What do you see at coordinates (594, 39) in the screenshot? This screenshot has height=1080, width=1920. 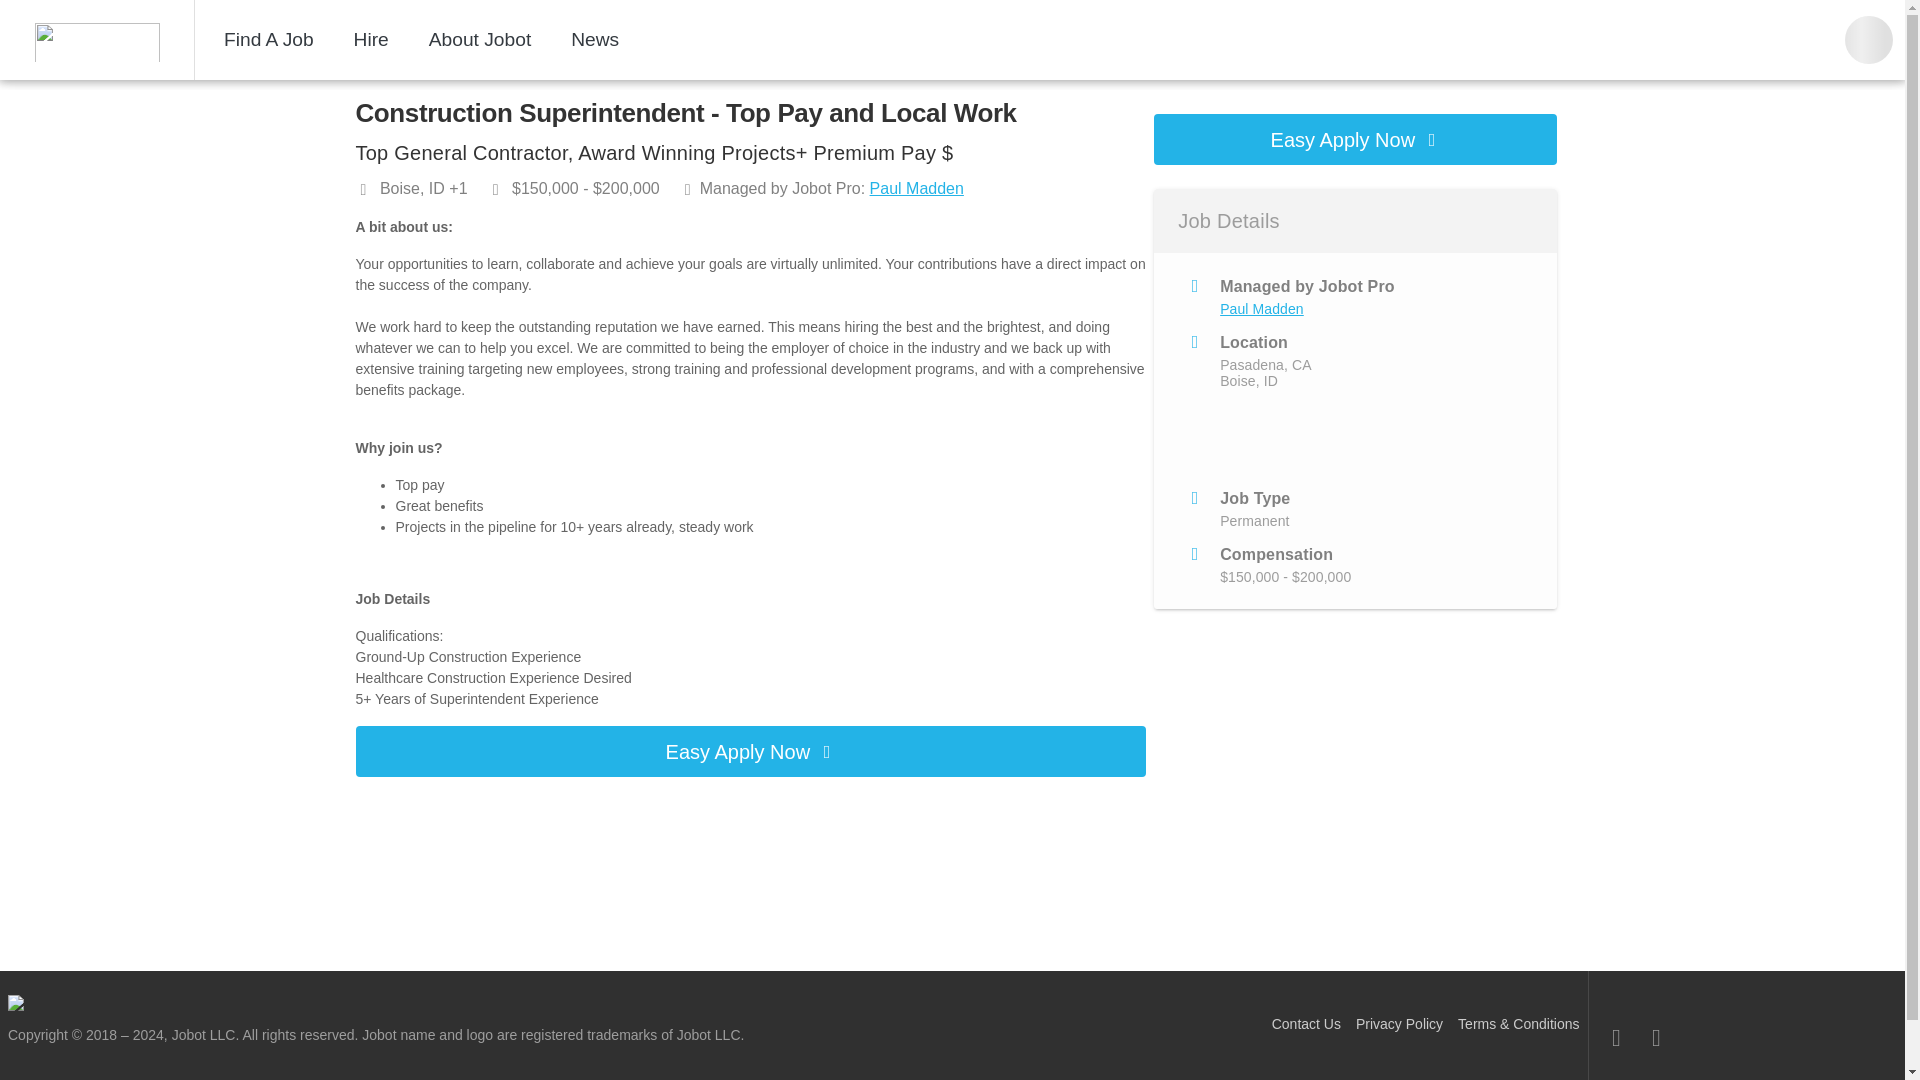 I see `News` at bounding box center [594, 39].